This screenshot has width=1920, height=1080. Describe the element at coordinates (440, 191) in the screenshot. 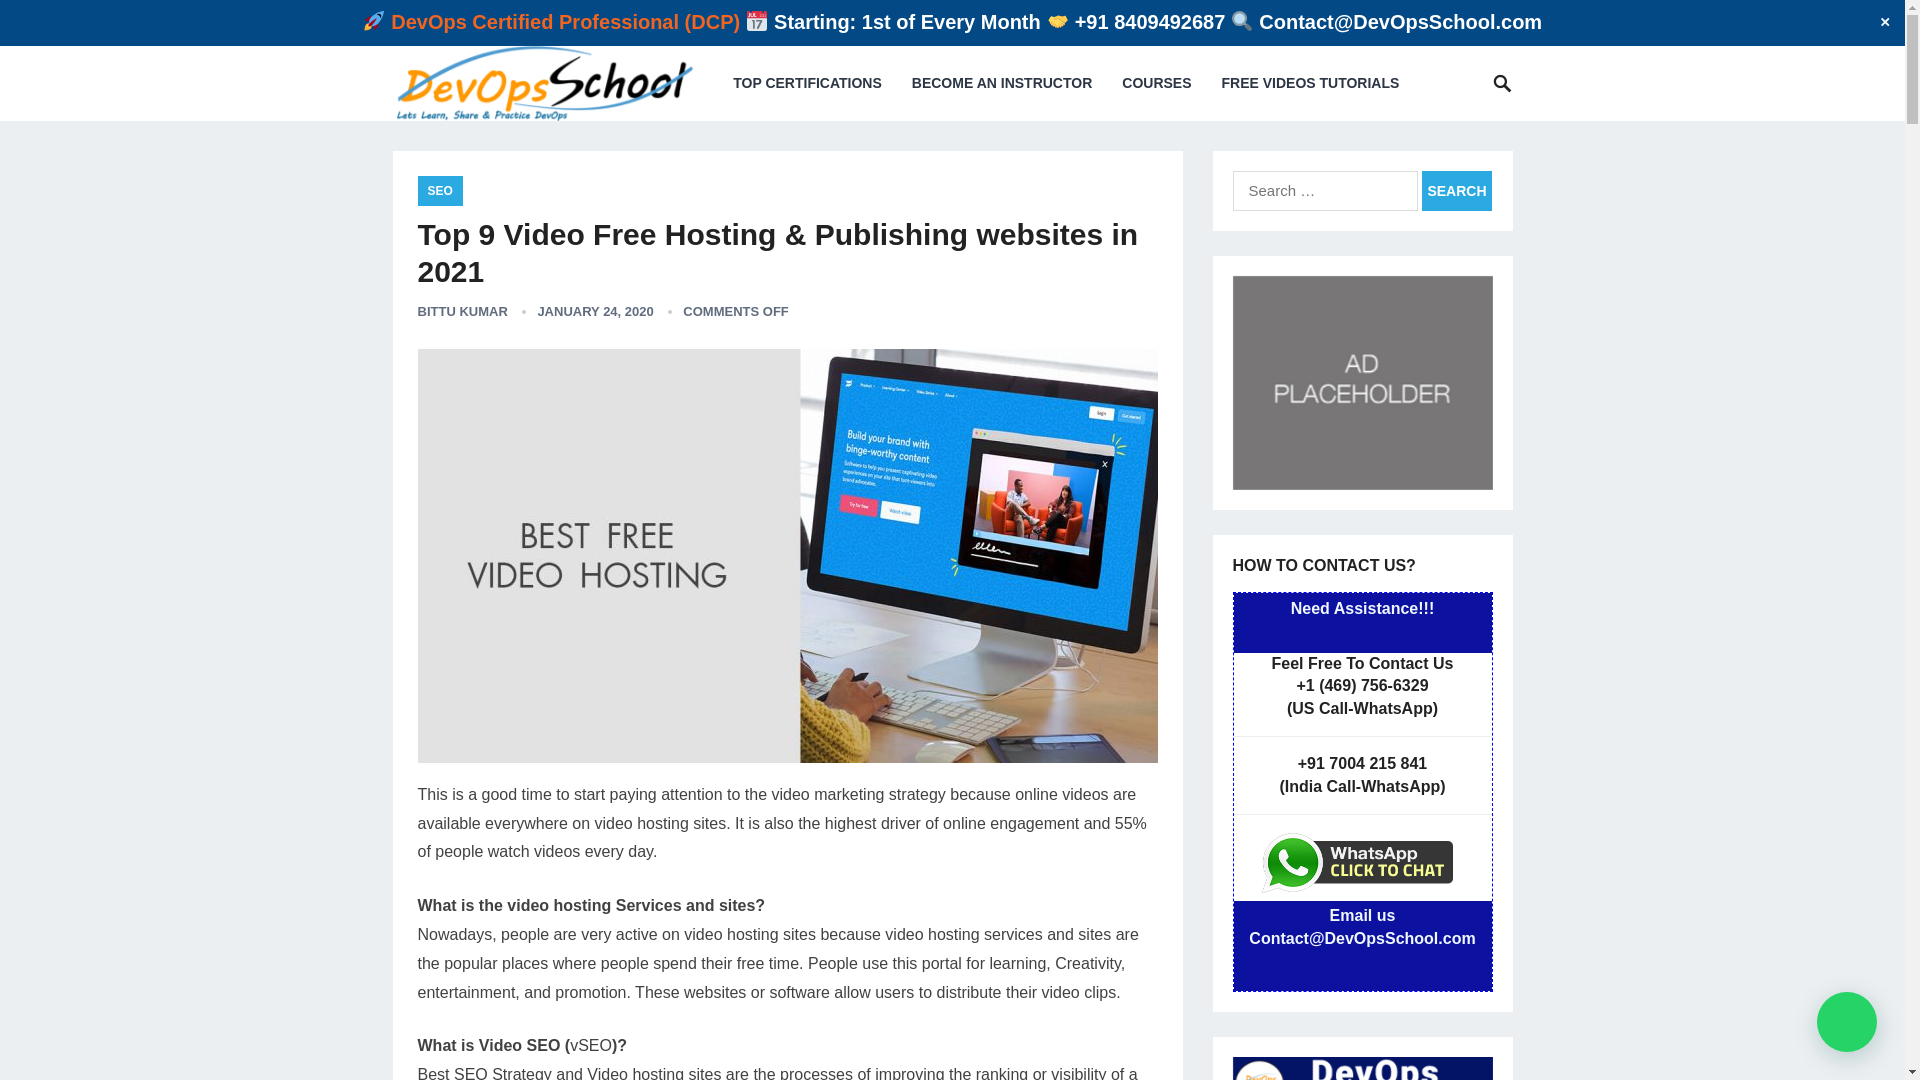

I see `View all posts in SEO` at that location.